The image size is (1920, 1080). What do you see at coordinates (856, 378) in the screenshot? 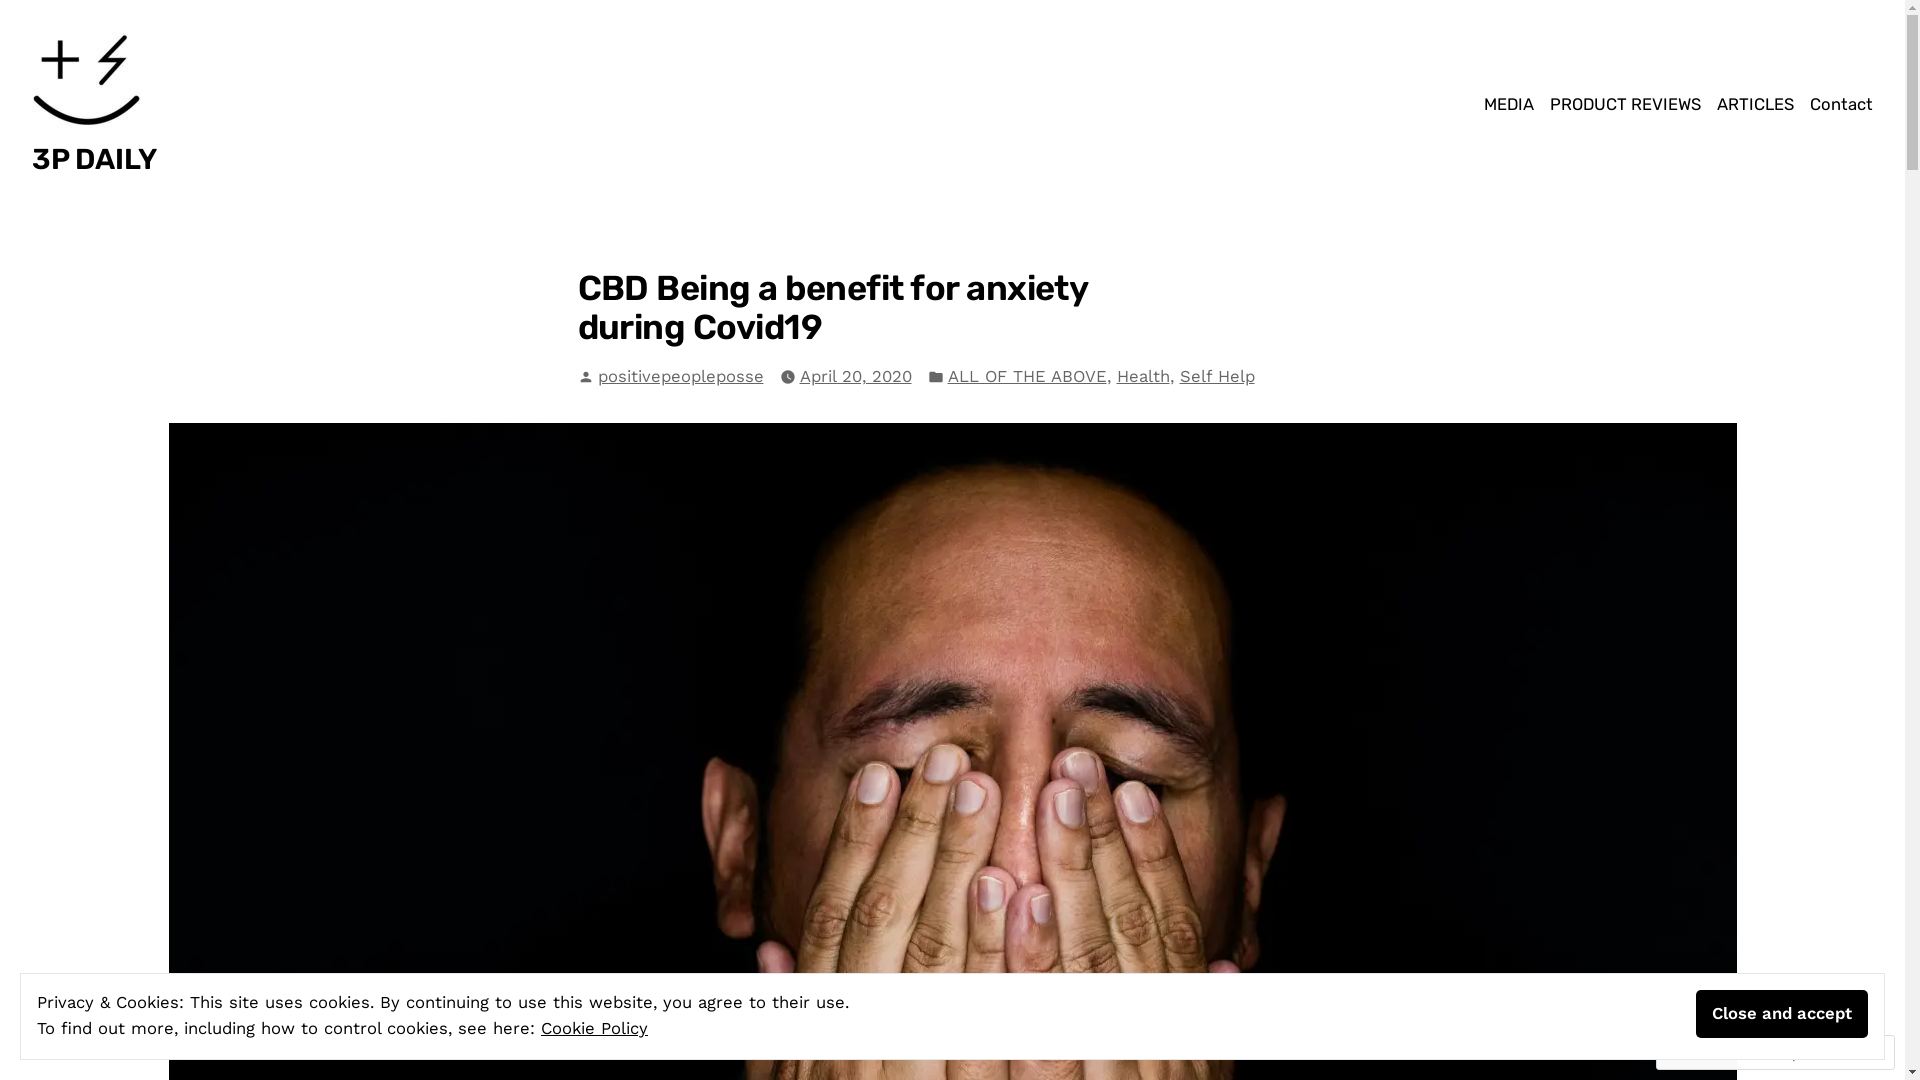
I see `April 20, 2020` at bounding box center [856, 378].